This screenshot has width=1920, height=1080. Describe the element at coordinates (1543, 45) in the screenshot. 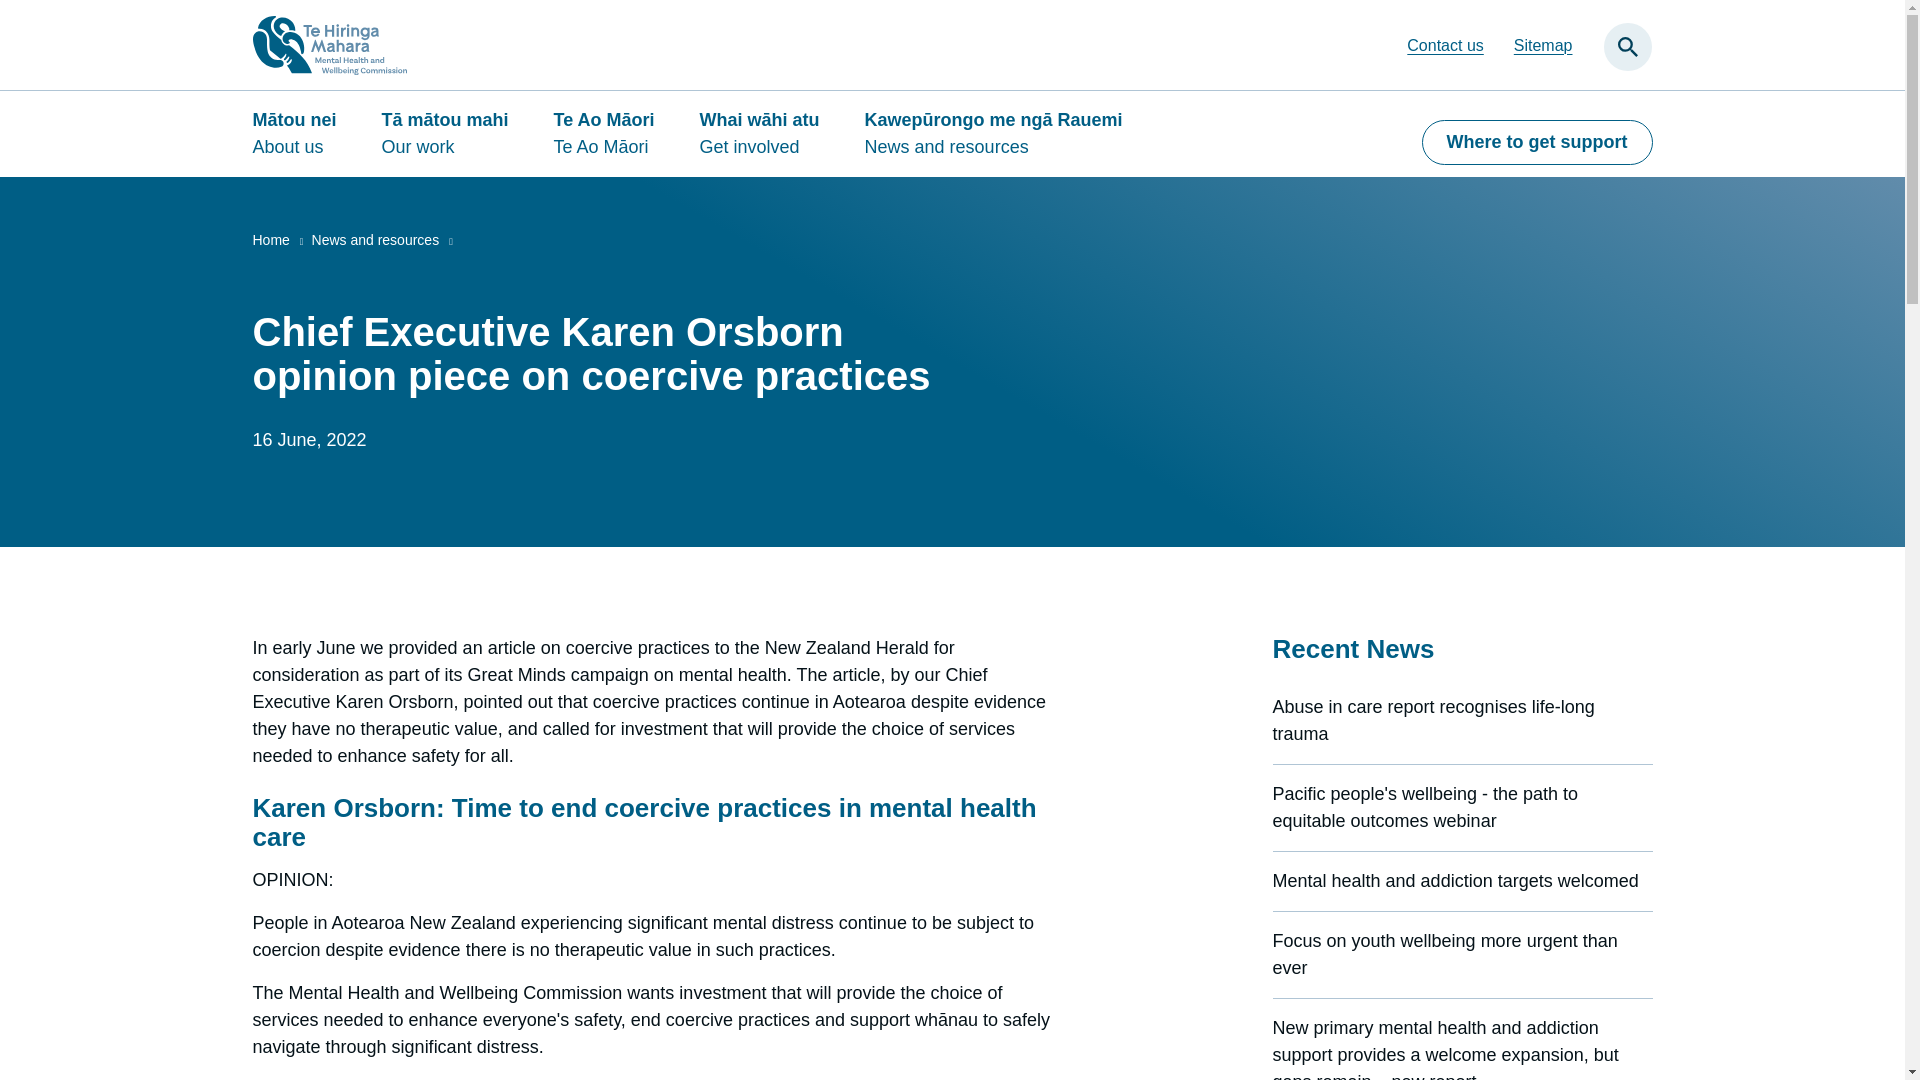

I see `Sitemap` at that location.